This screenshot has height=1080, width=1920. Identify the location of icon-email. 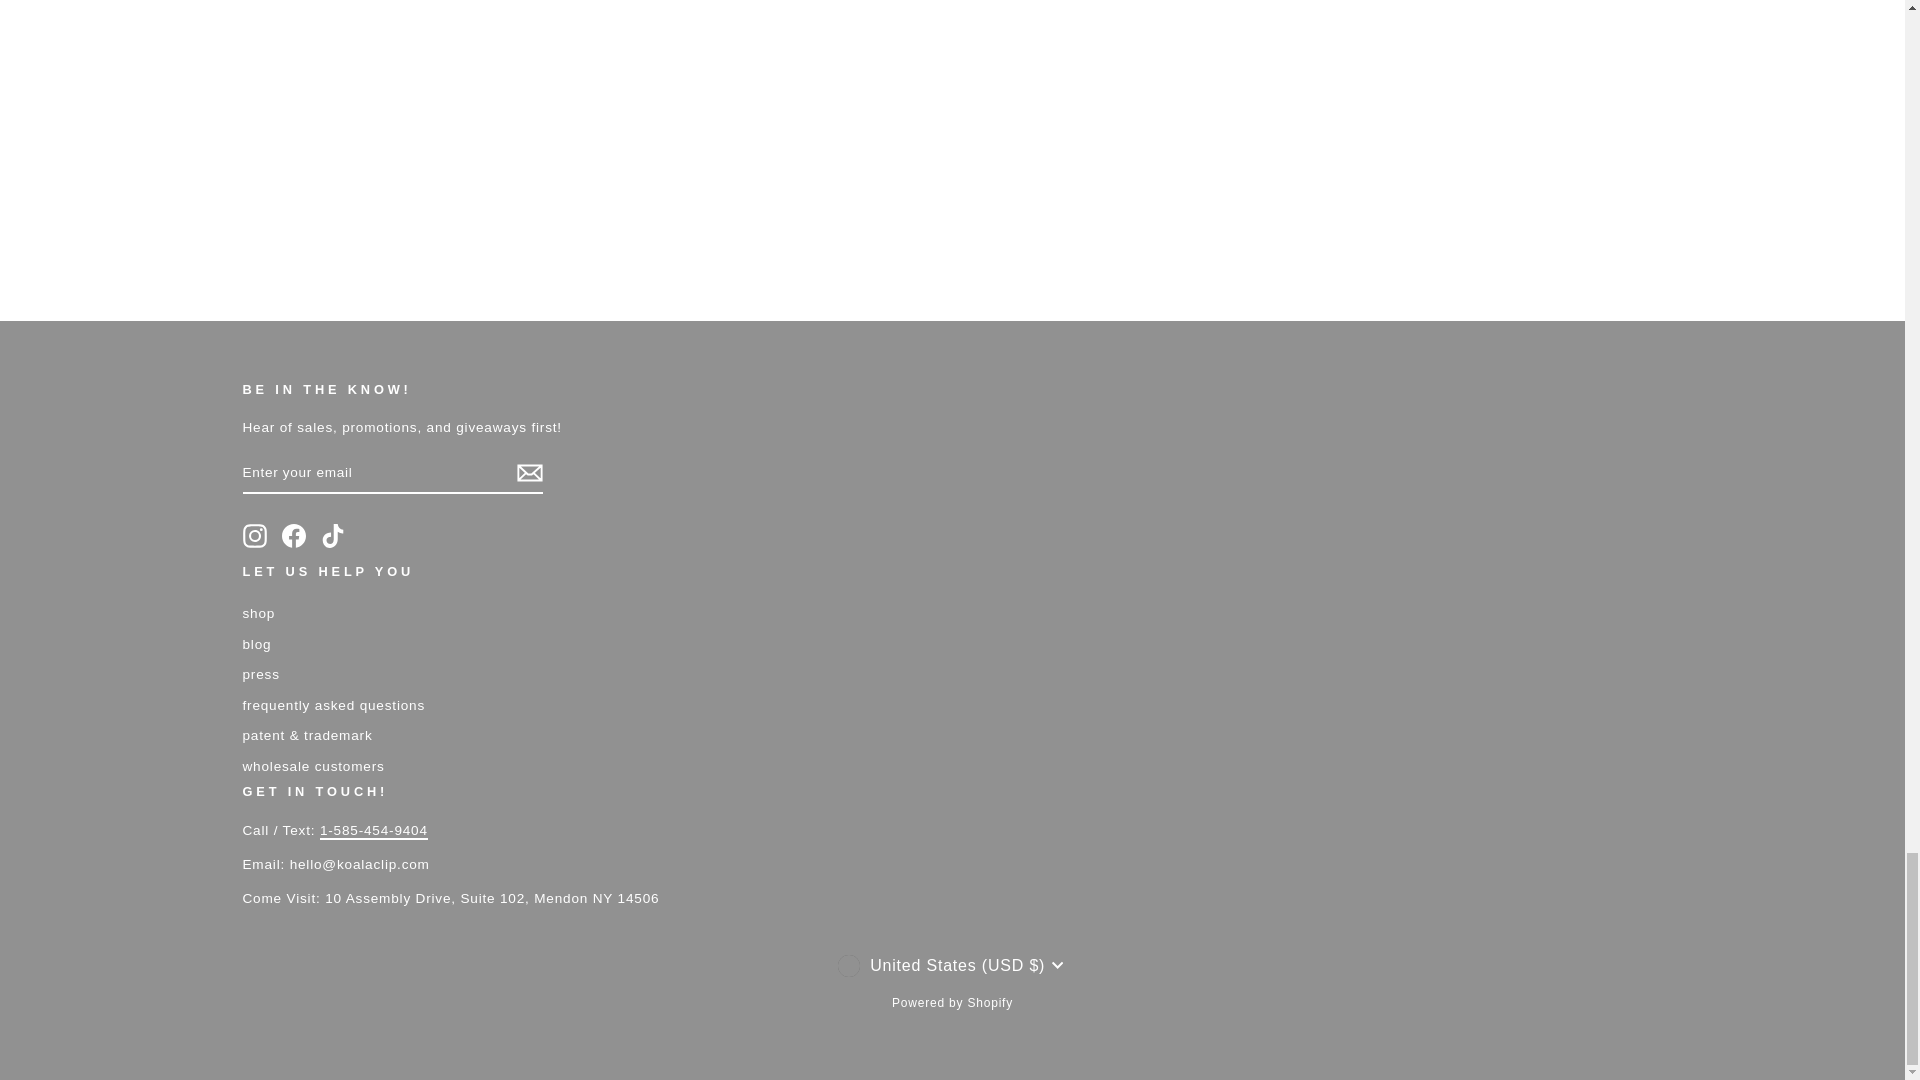
(528, 472).